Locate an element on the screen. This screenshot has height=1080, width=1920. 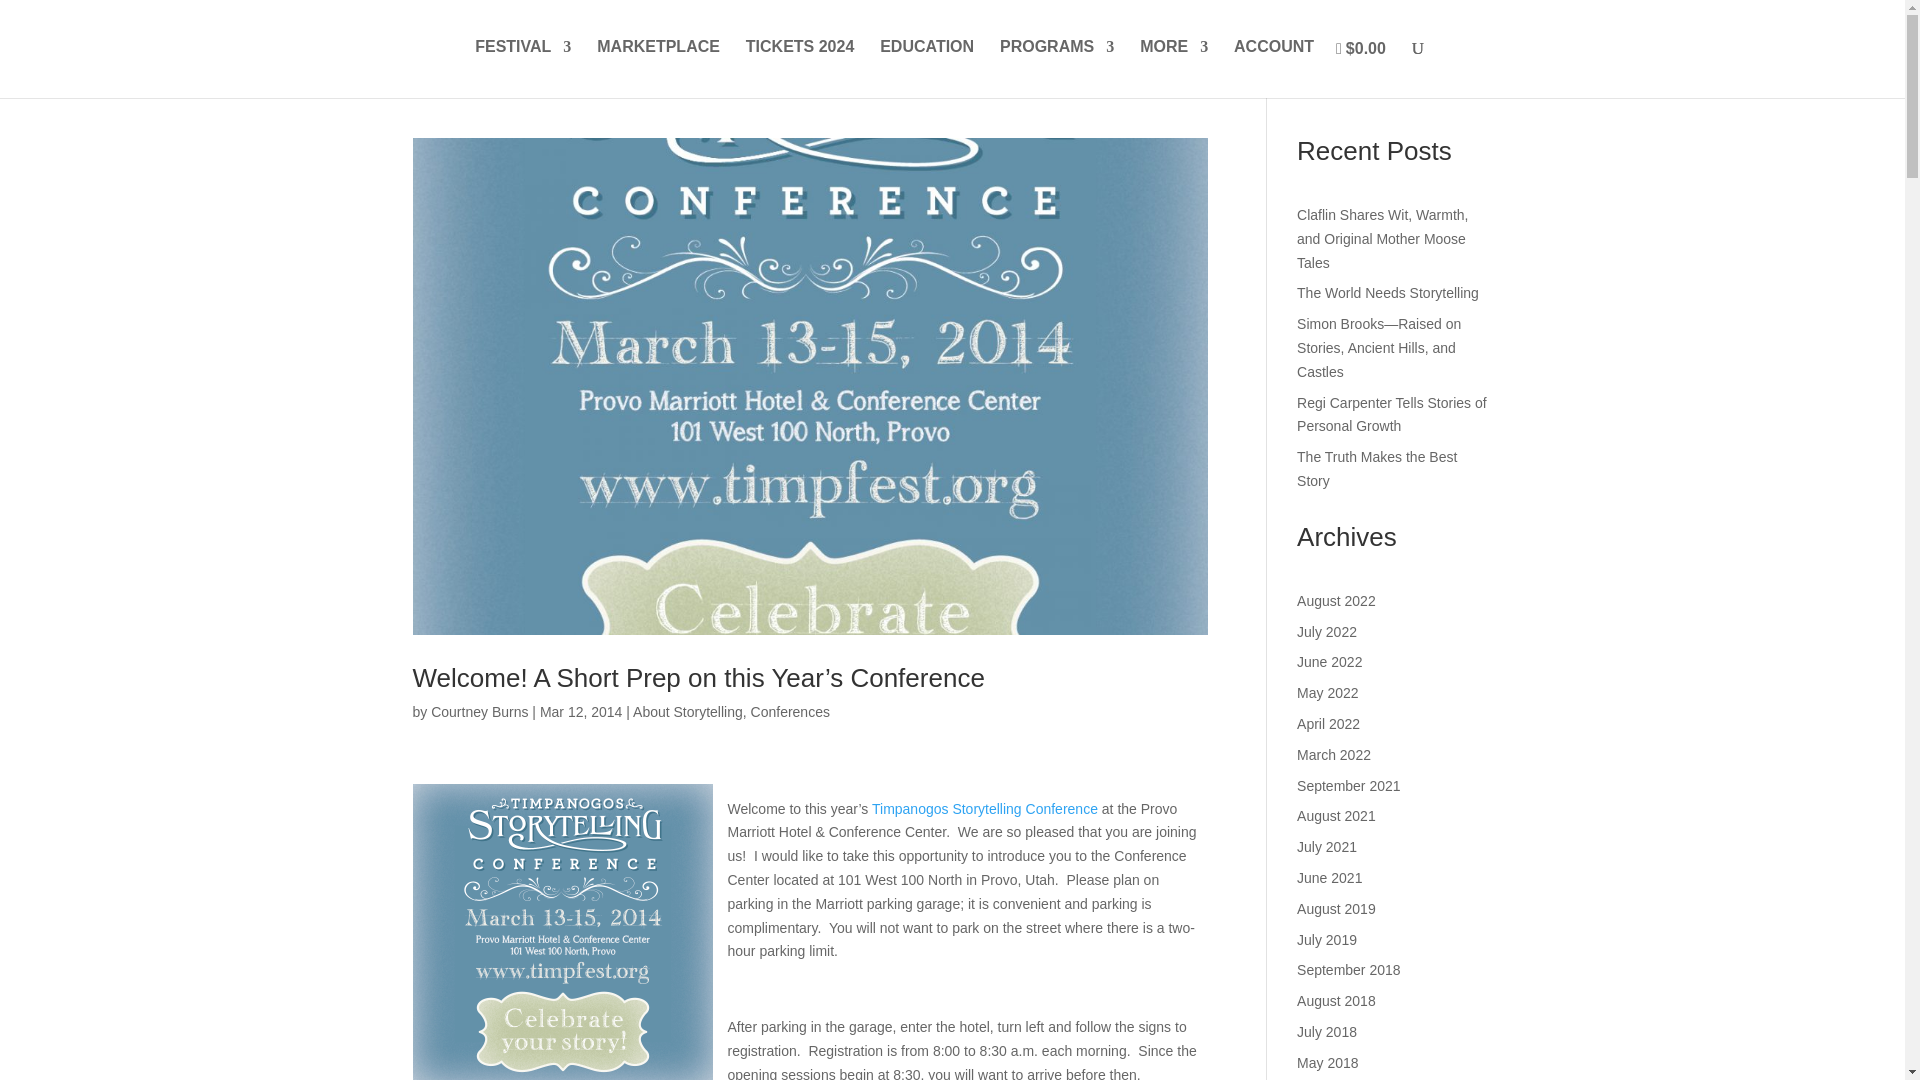
ACCOUNT is located at coordinates (1274, 66).